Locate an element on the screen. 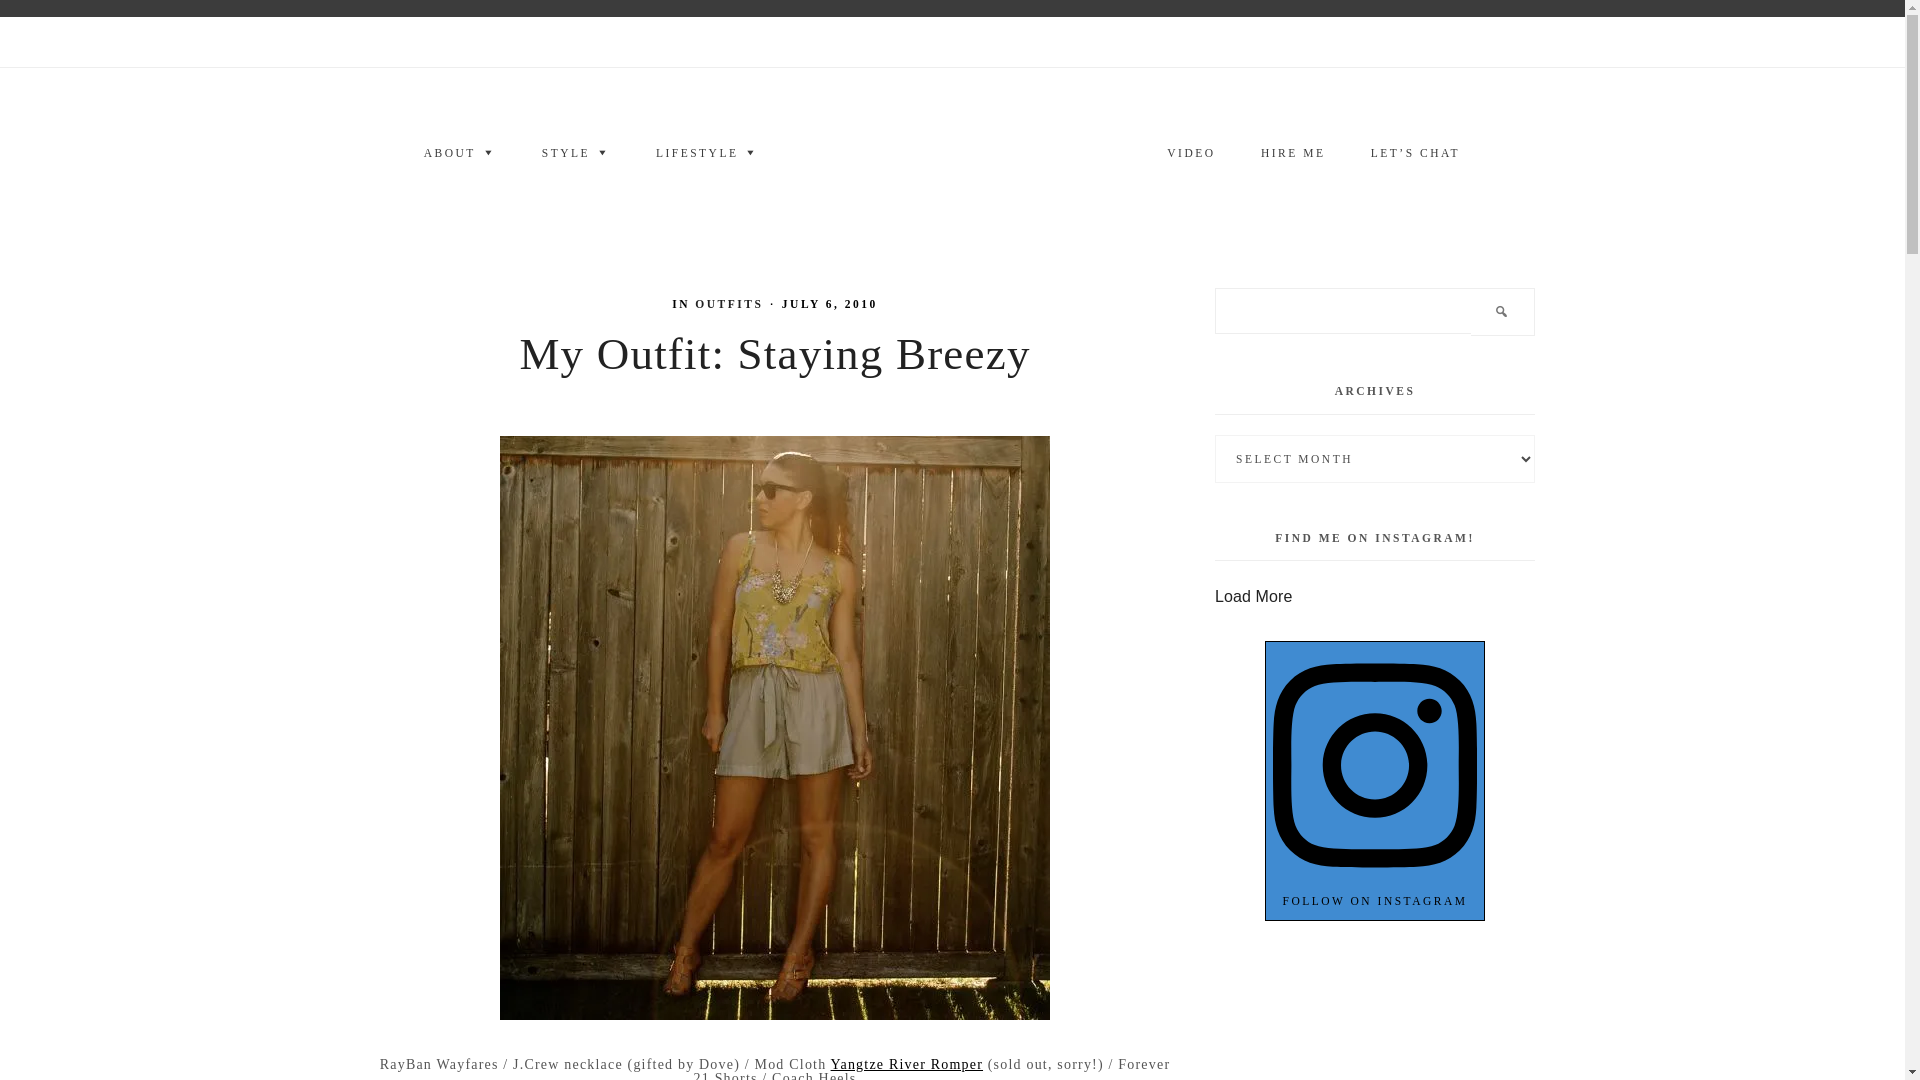 The height and width of the screenshot is (1080, 1920). LIFESTYLE is located at coordinates (707, 154).